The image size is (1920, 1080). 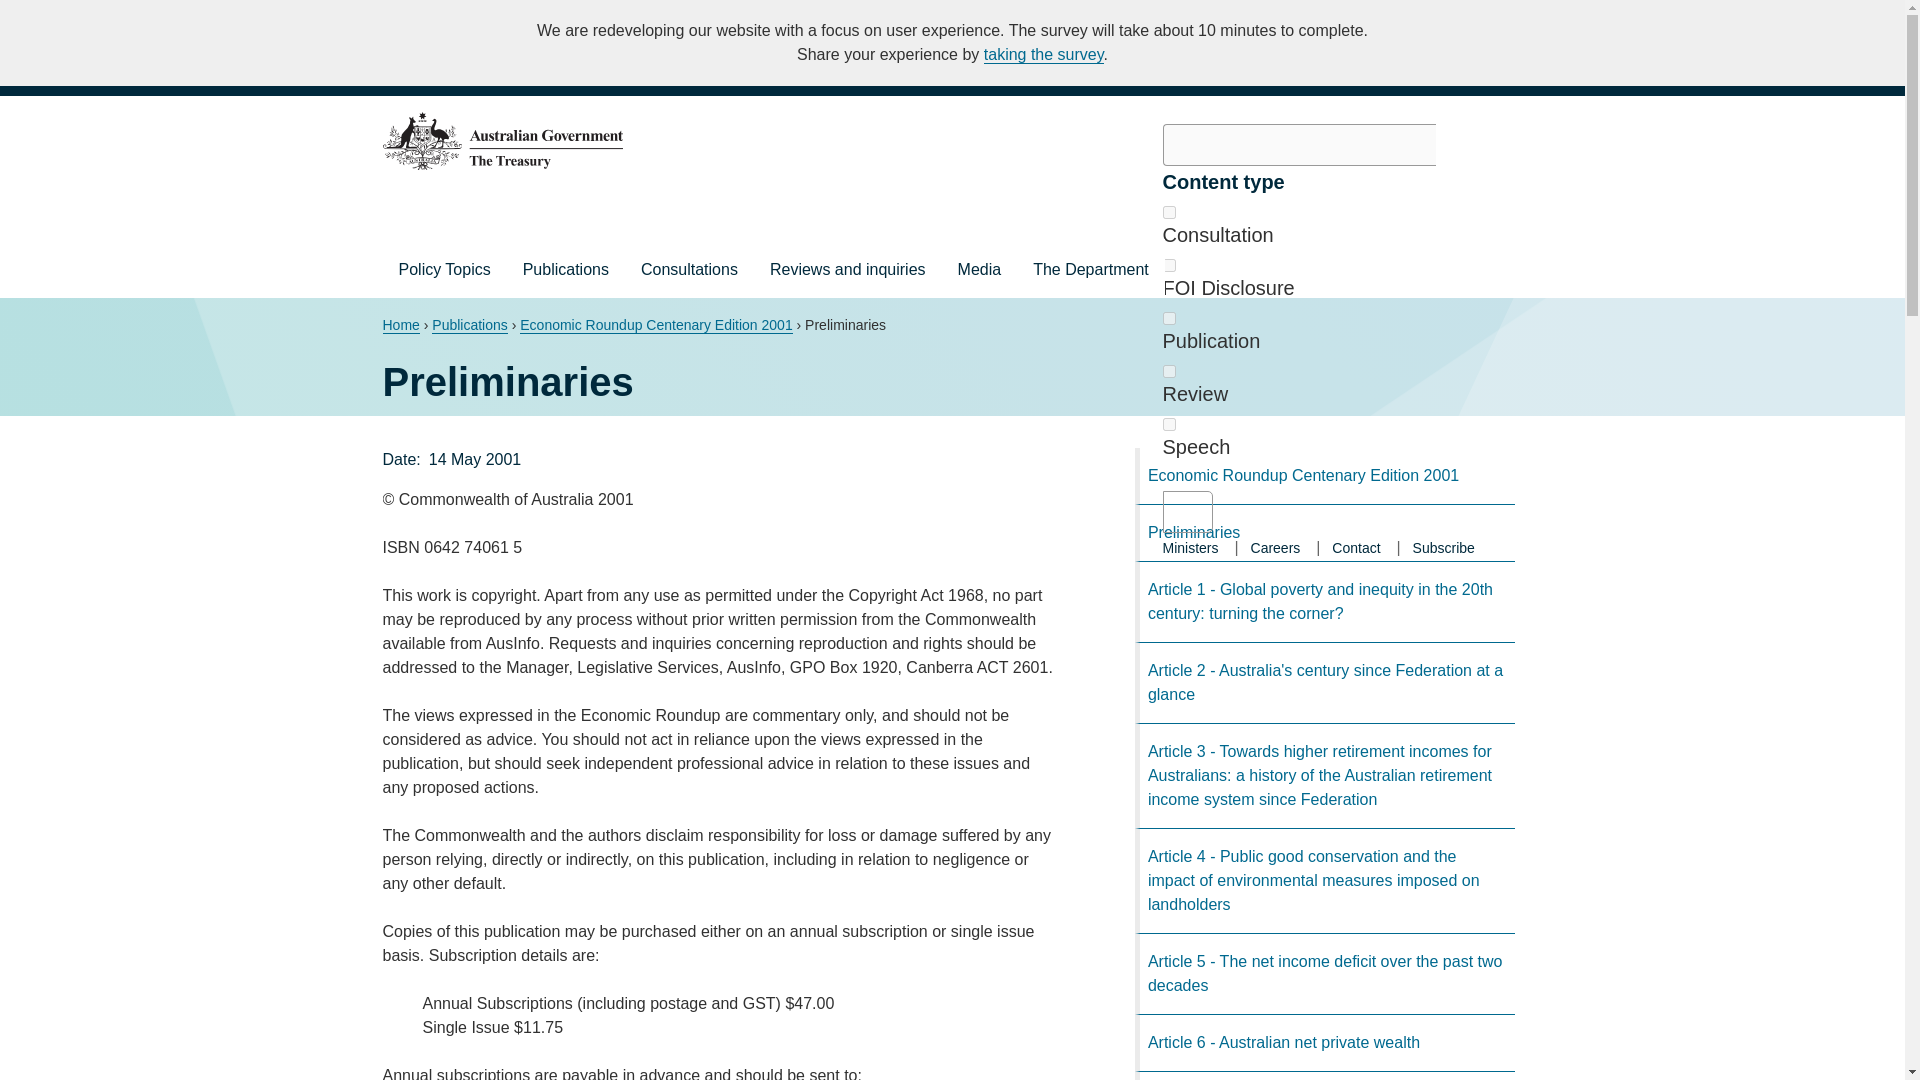 What do you see at coordinates (444, 270) in the screenshot?
I see `Policy Topics` at bounding box center [444, 270].